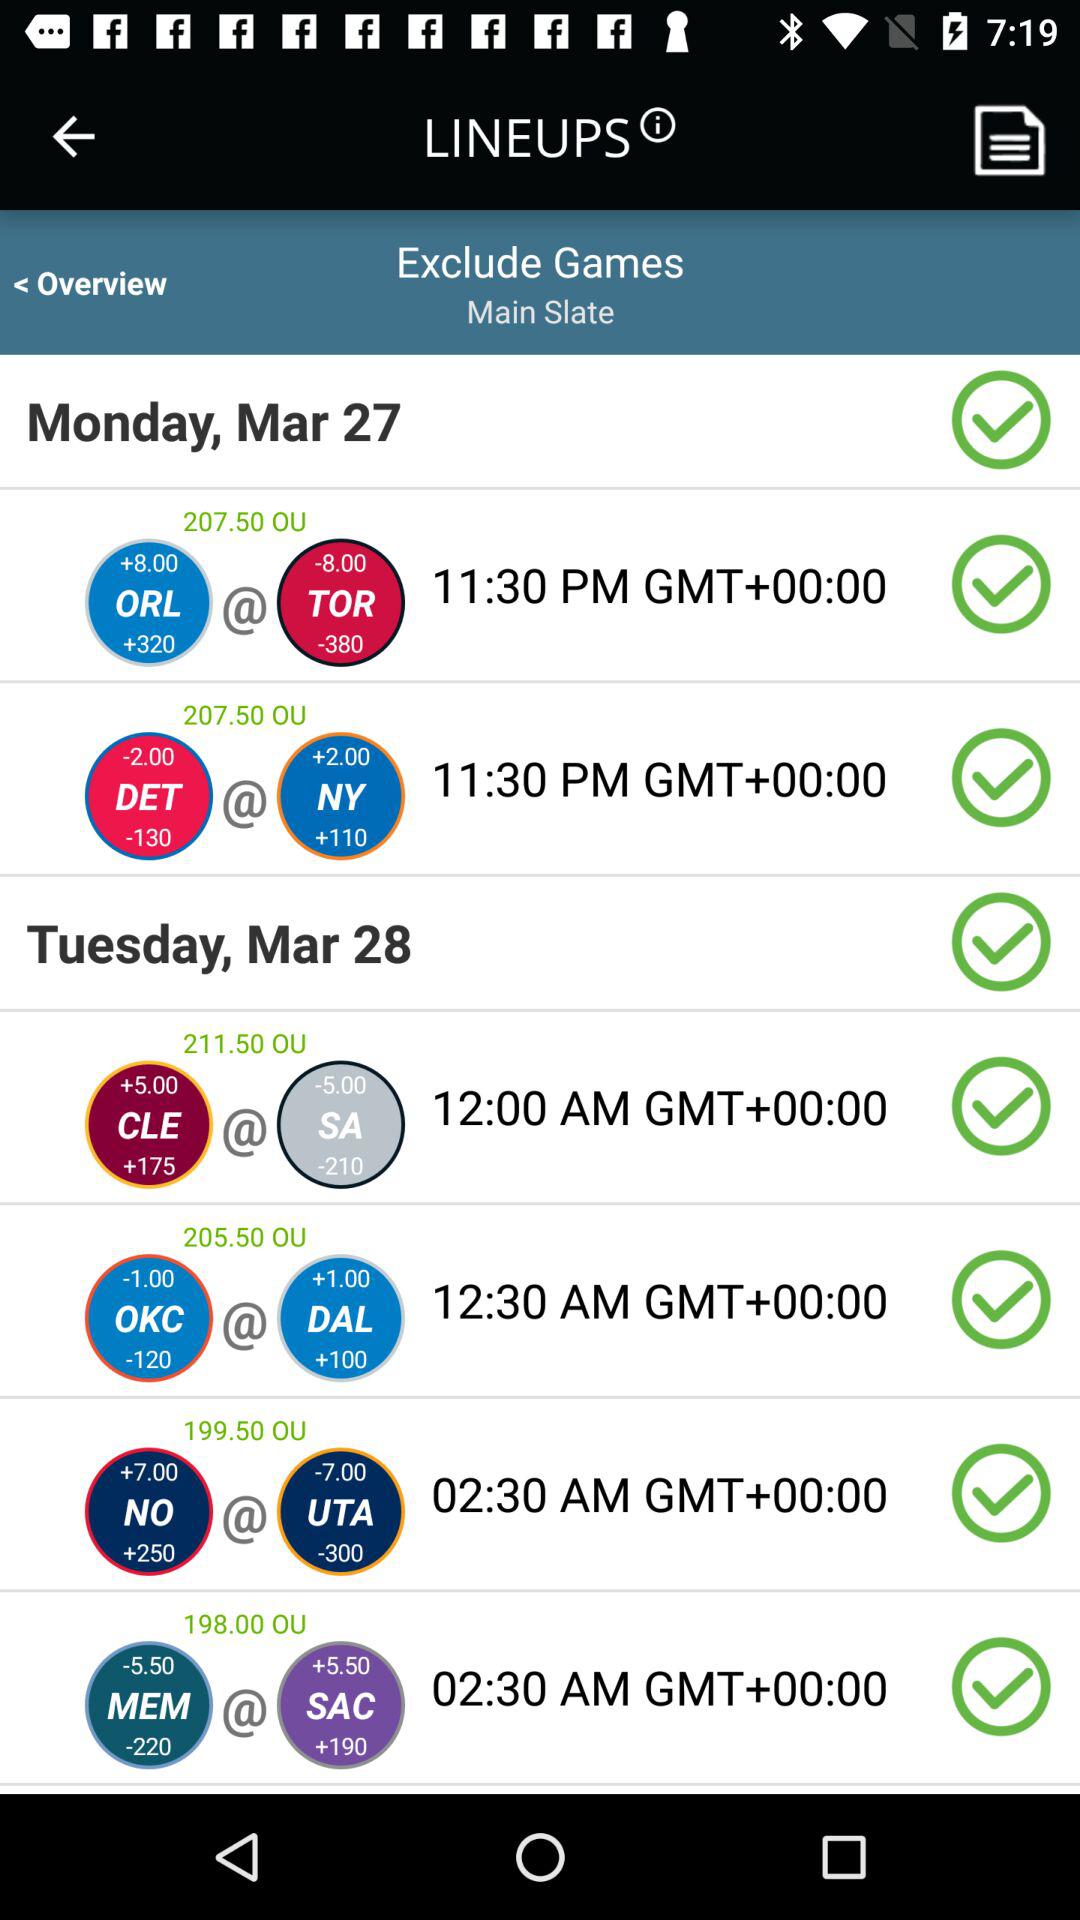 The height and width of the screenshot is (1920, 1080). What do you see at coordinates (1002, 1300) in the screenshot?
I see `click on the sixth check mark` at bounding box center [1002, 1300].